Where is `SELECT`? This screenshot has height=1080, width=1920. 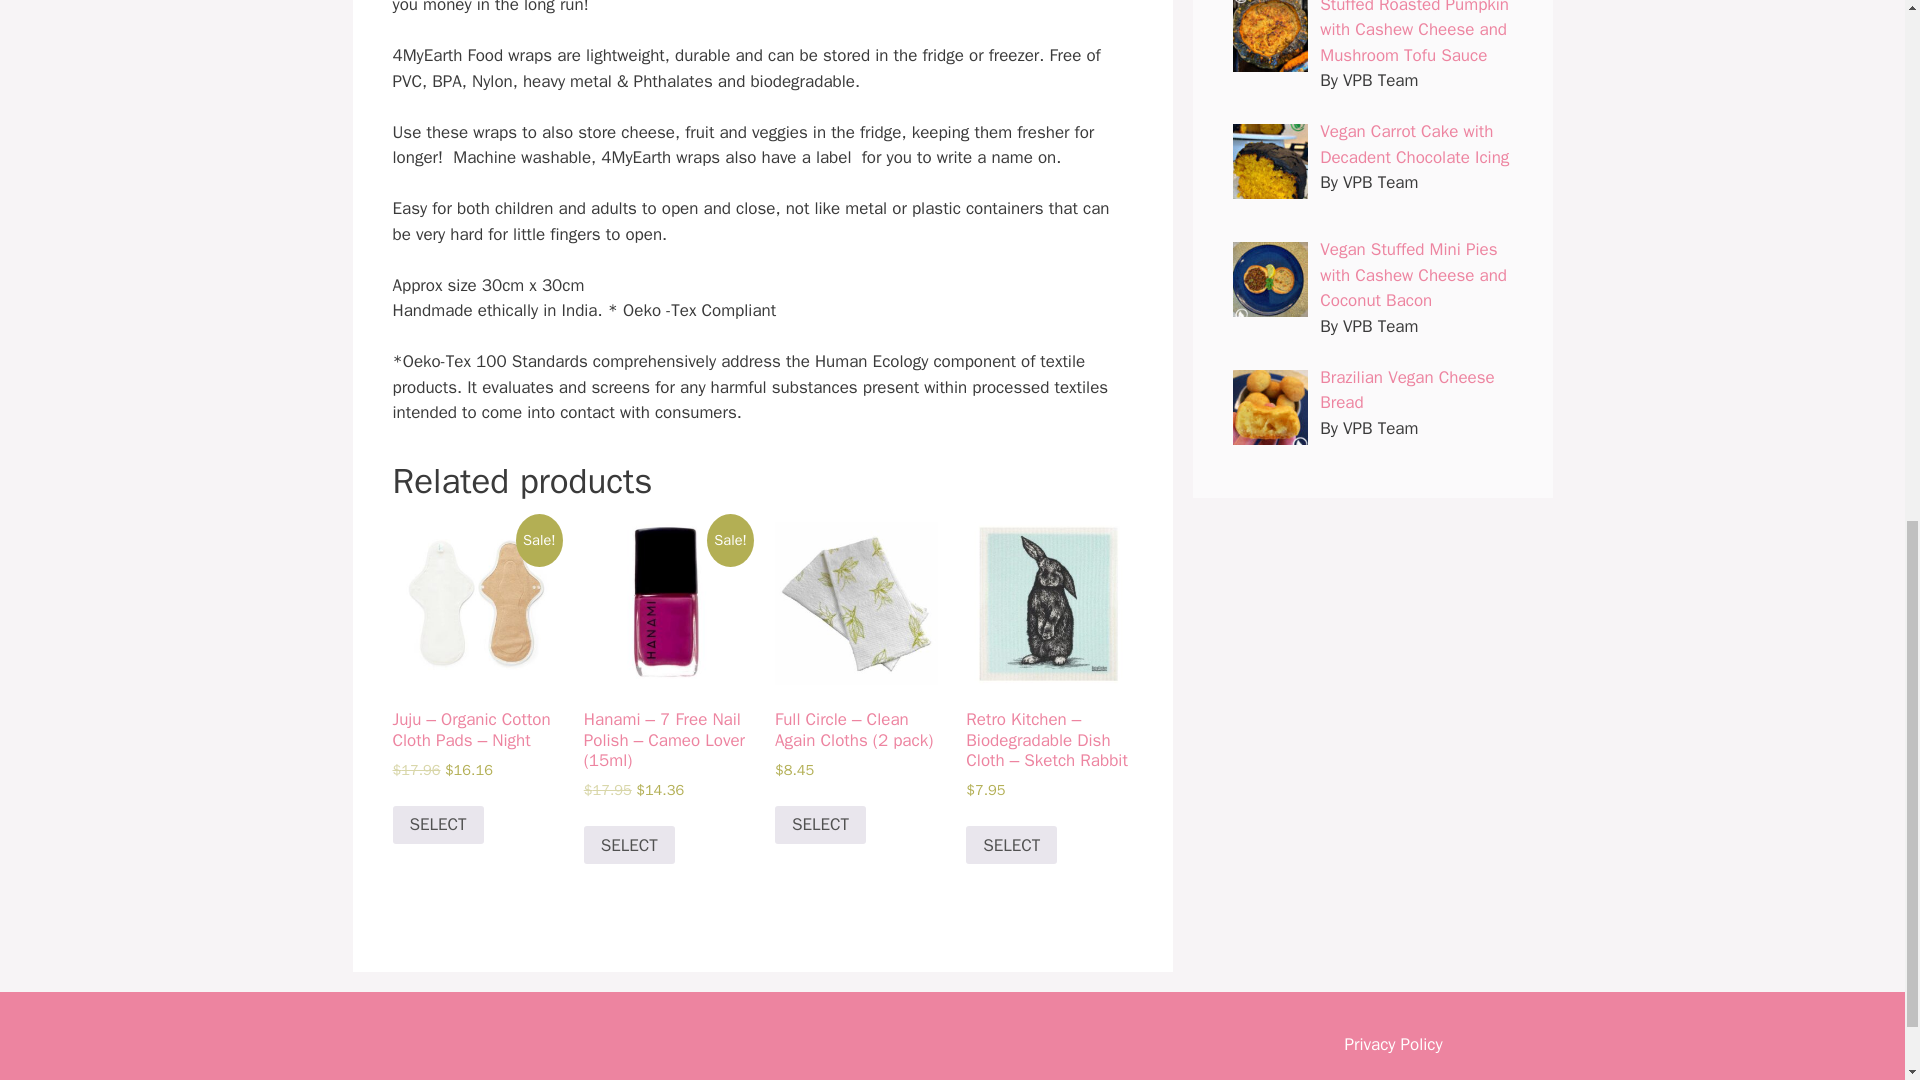 SELECT is located at coordinates (820, 824).